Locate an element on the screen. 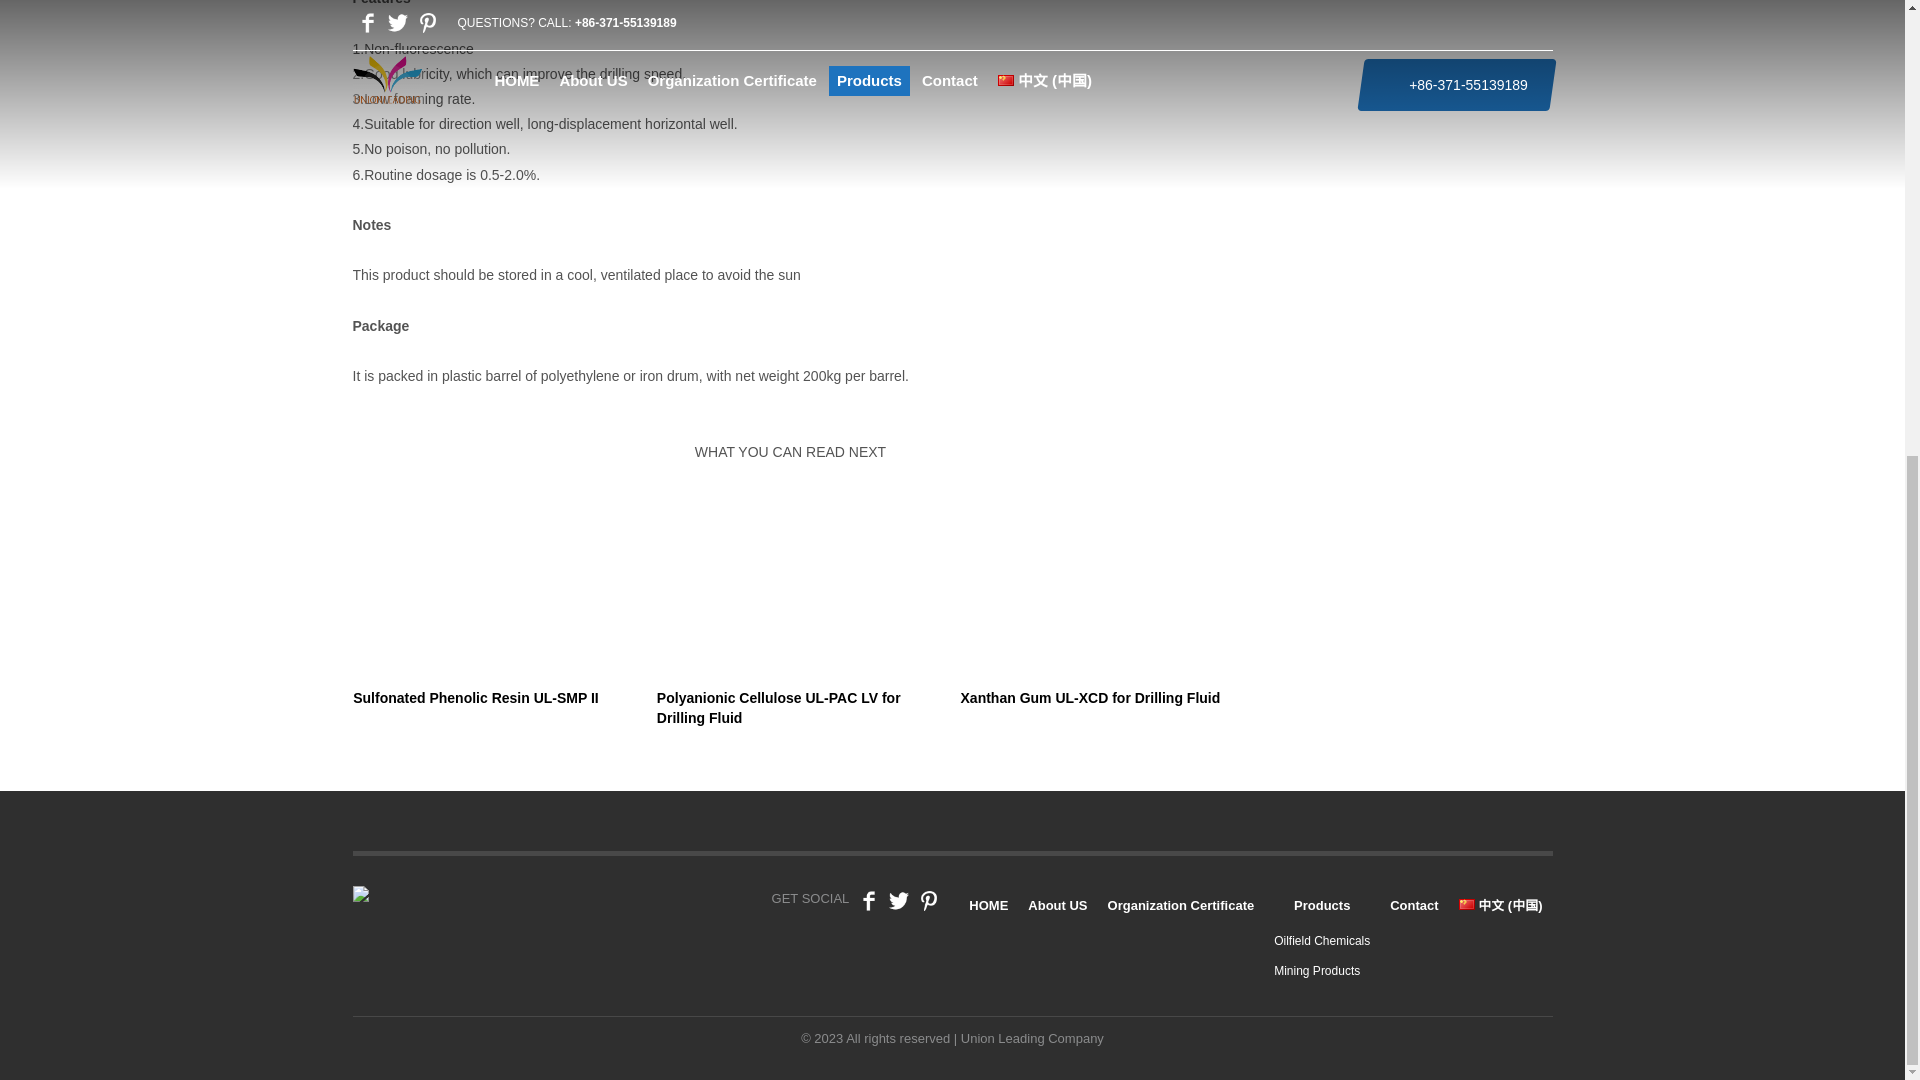  Organization Certificate is located at coordinates (1181, 905).